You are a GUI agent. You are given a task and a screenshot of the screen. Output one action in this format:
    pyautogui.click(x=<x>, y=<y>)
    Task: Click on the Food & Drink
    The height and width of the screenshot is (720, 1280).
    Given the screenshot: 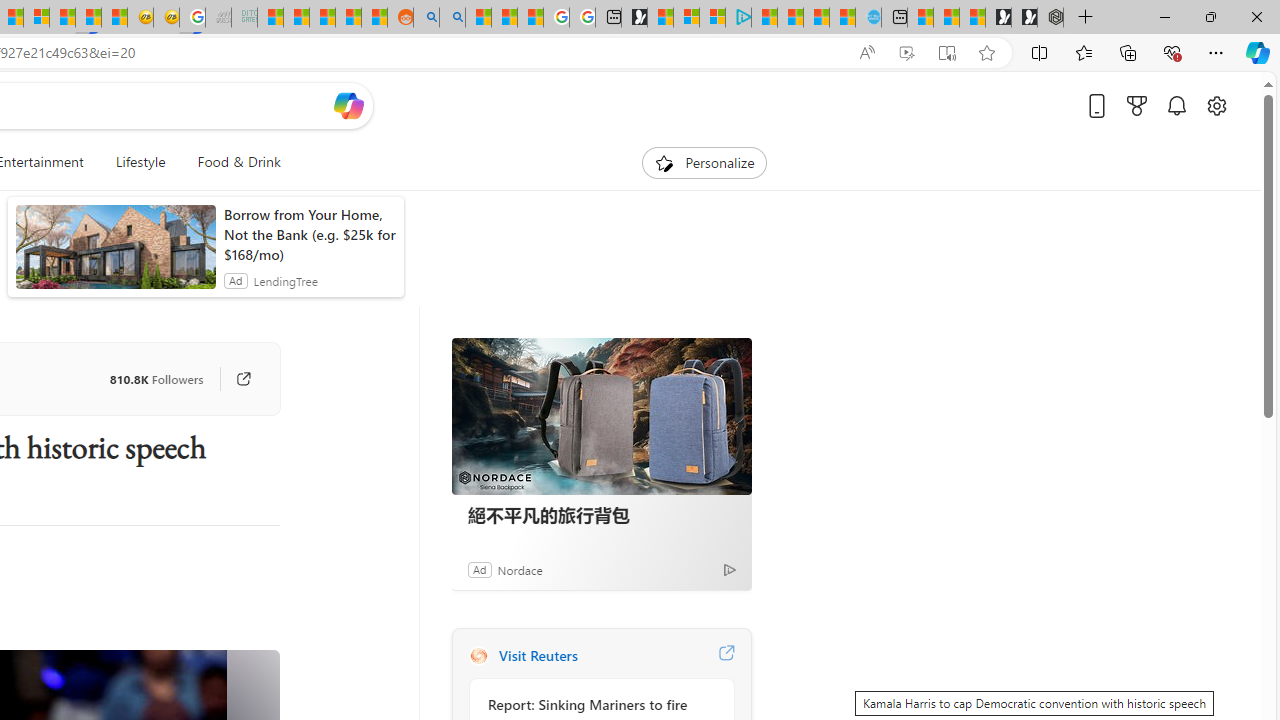 What is the action you would take?
    pyautogui.click(x=239, y=162)
    